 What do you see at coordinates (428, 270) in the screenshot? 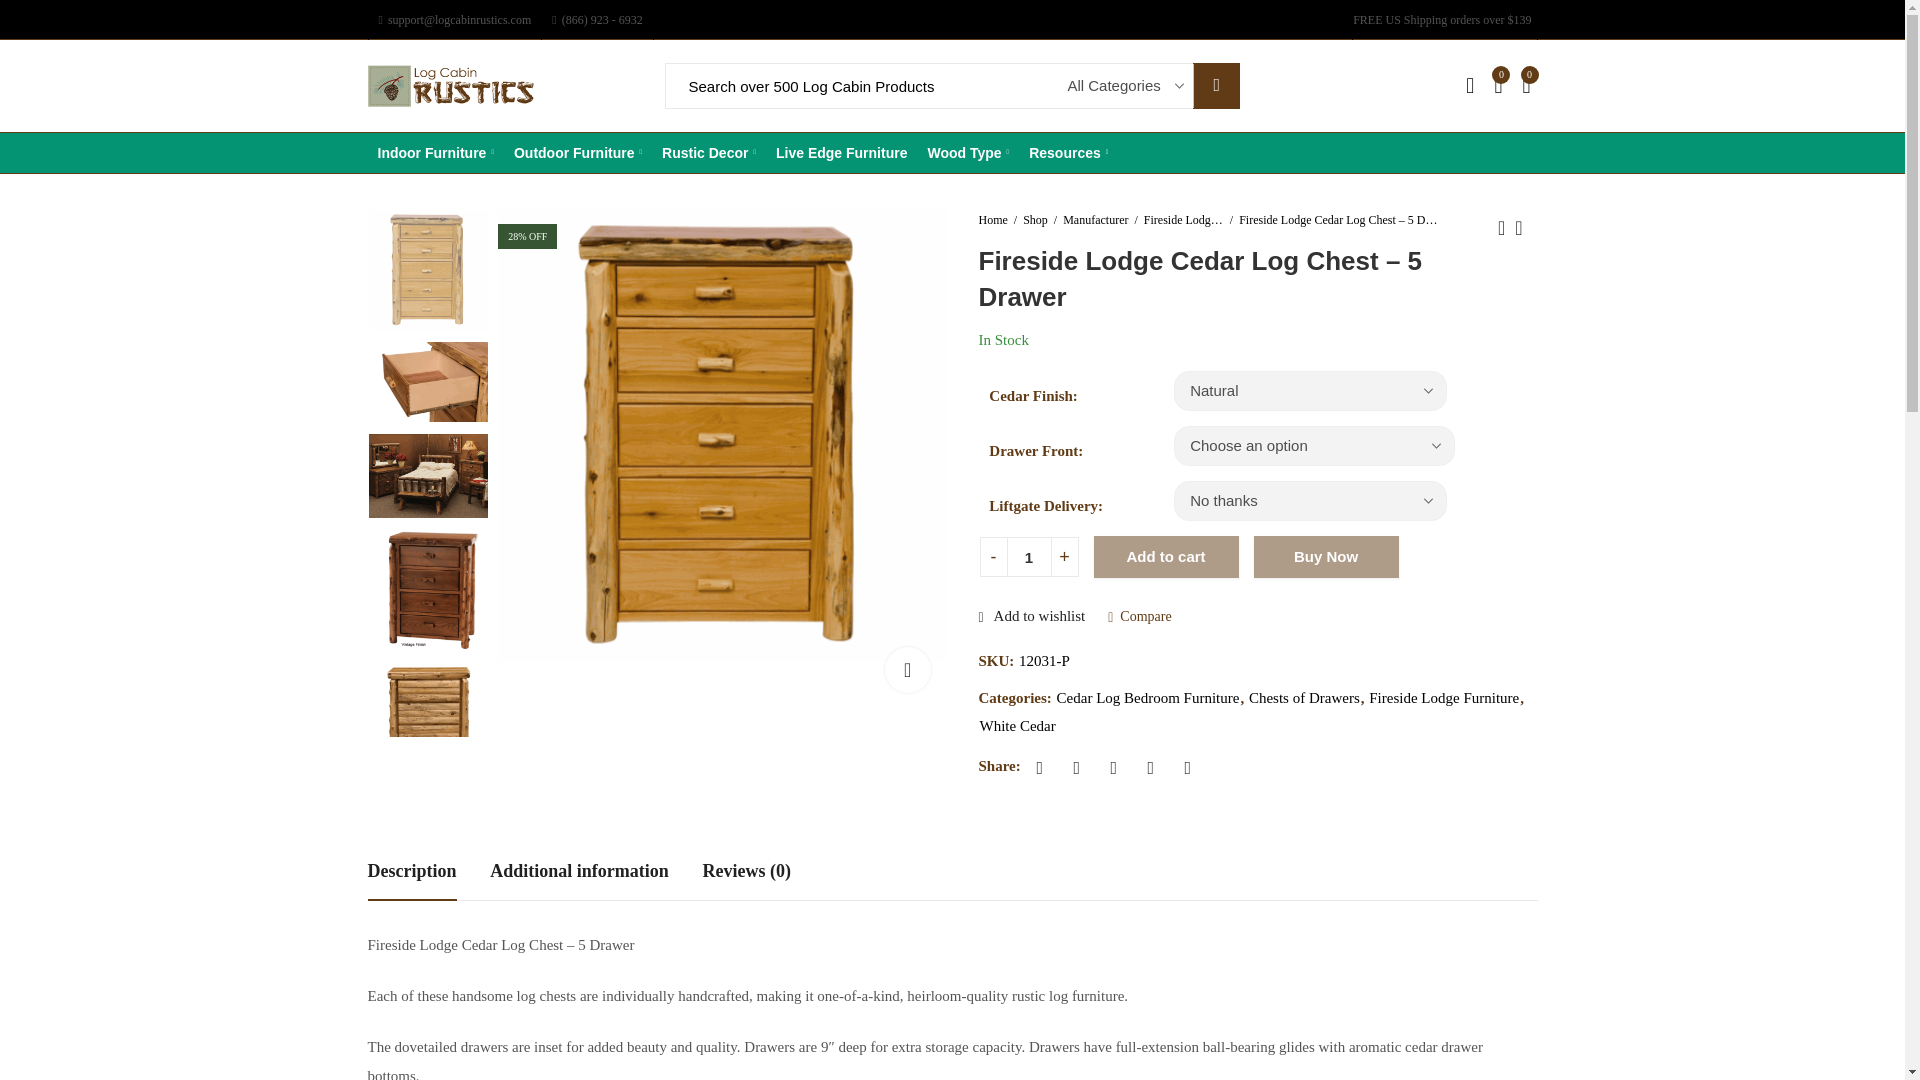
I see `Fireside Lodge Cedar Log Chest - 5 Drawer 1` at bounding box center [428, 270].